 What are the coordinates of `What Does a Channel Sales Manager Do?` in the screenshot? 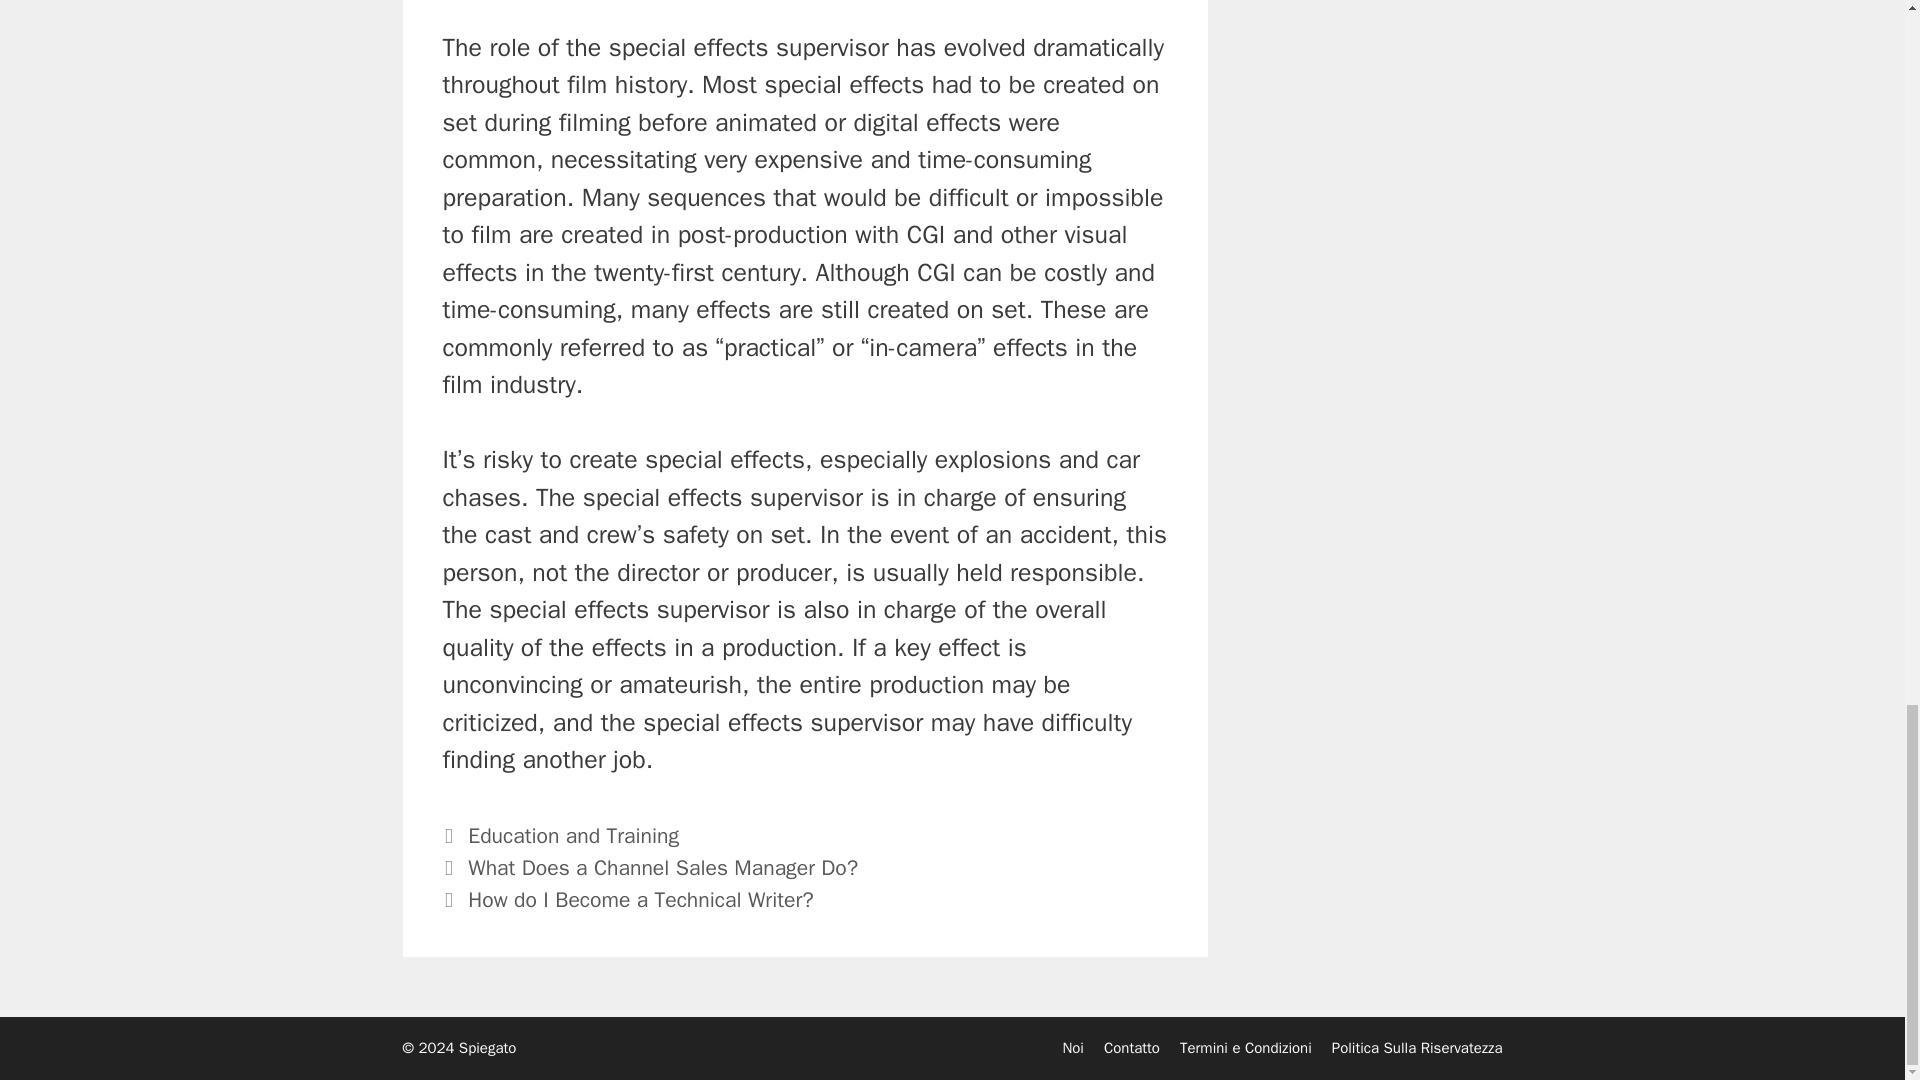 It's located at (663, 868).